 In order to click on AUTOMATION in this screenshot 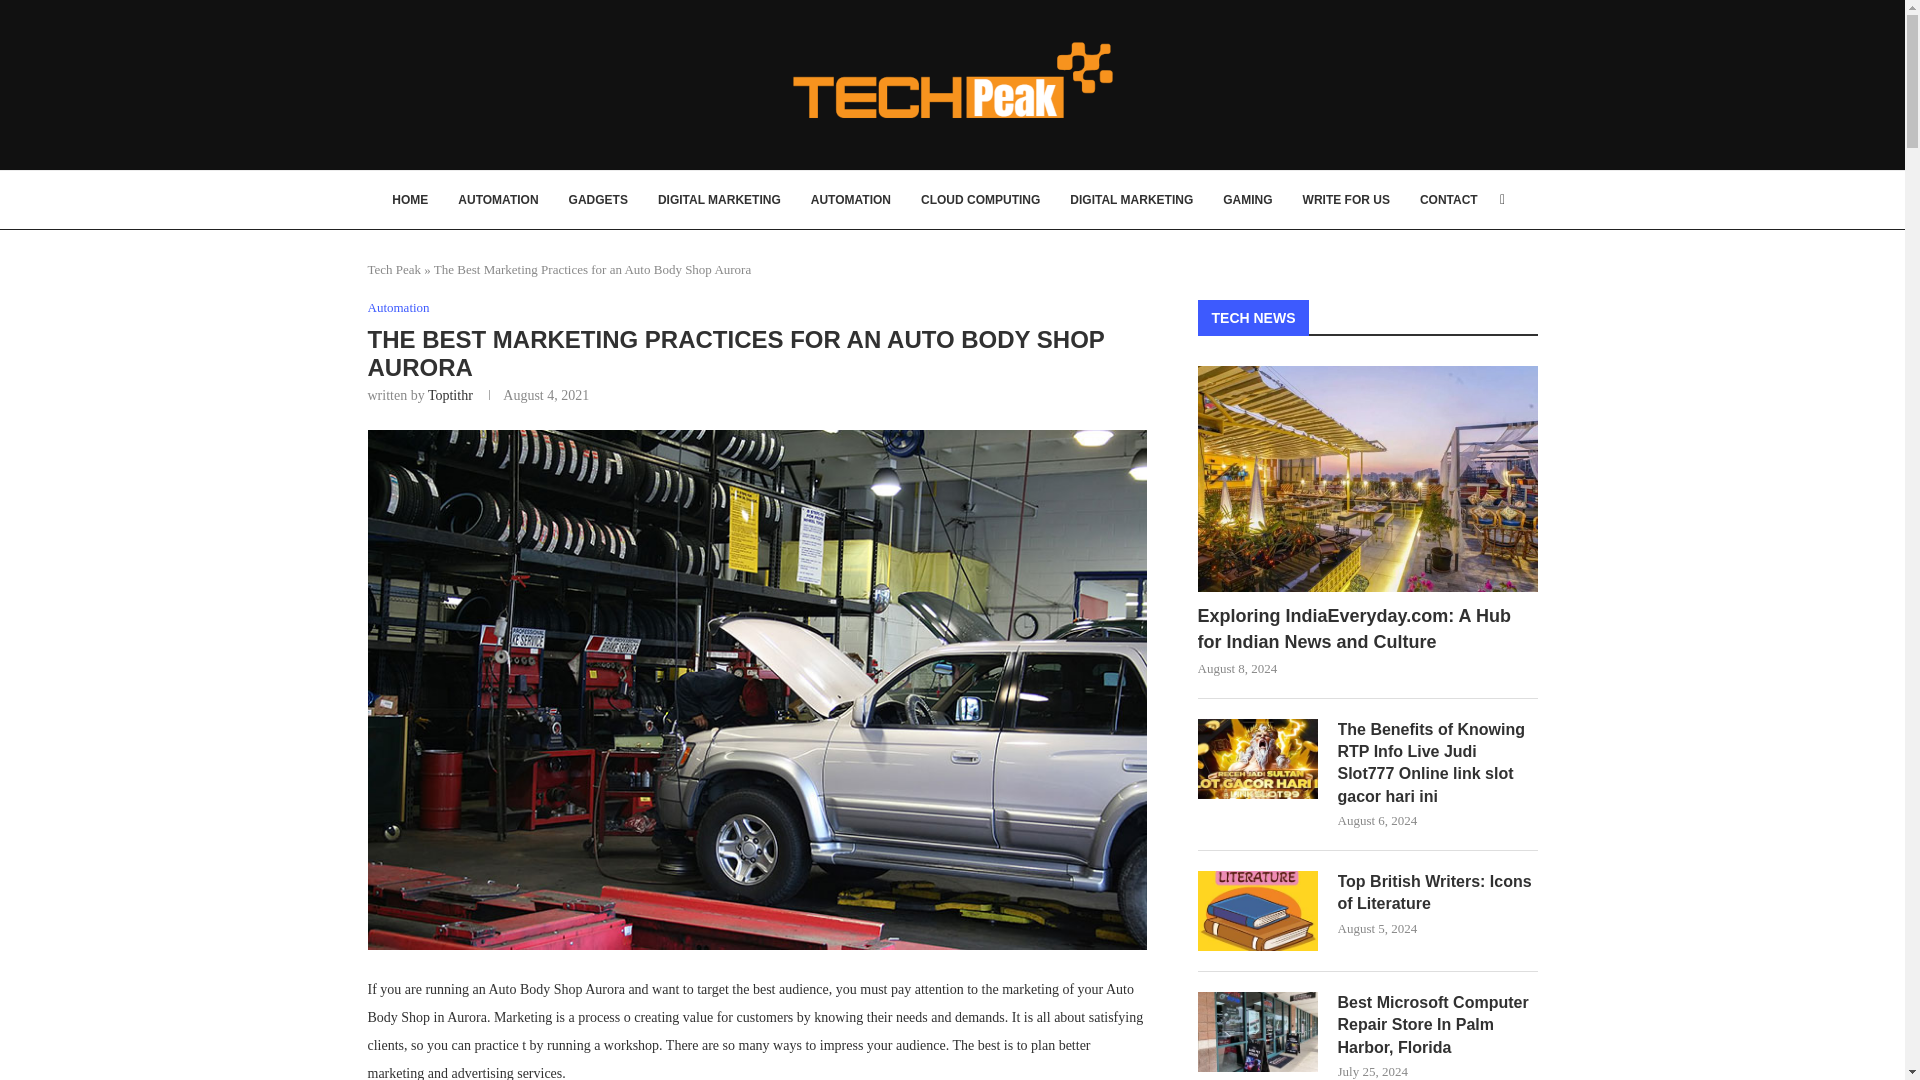, I will do `click(498, 199)`.